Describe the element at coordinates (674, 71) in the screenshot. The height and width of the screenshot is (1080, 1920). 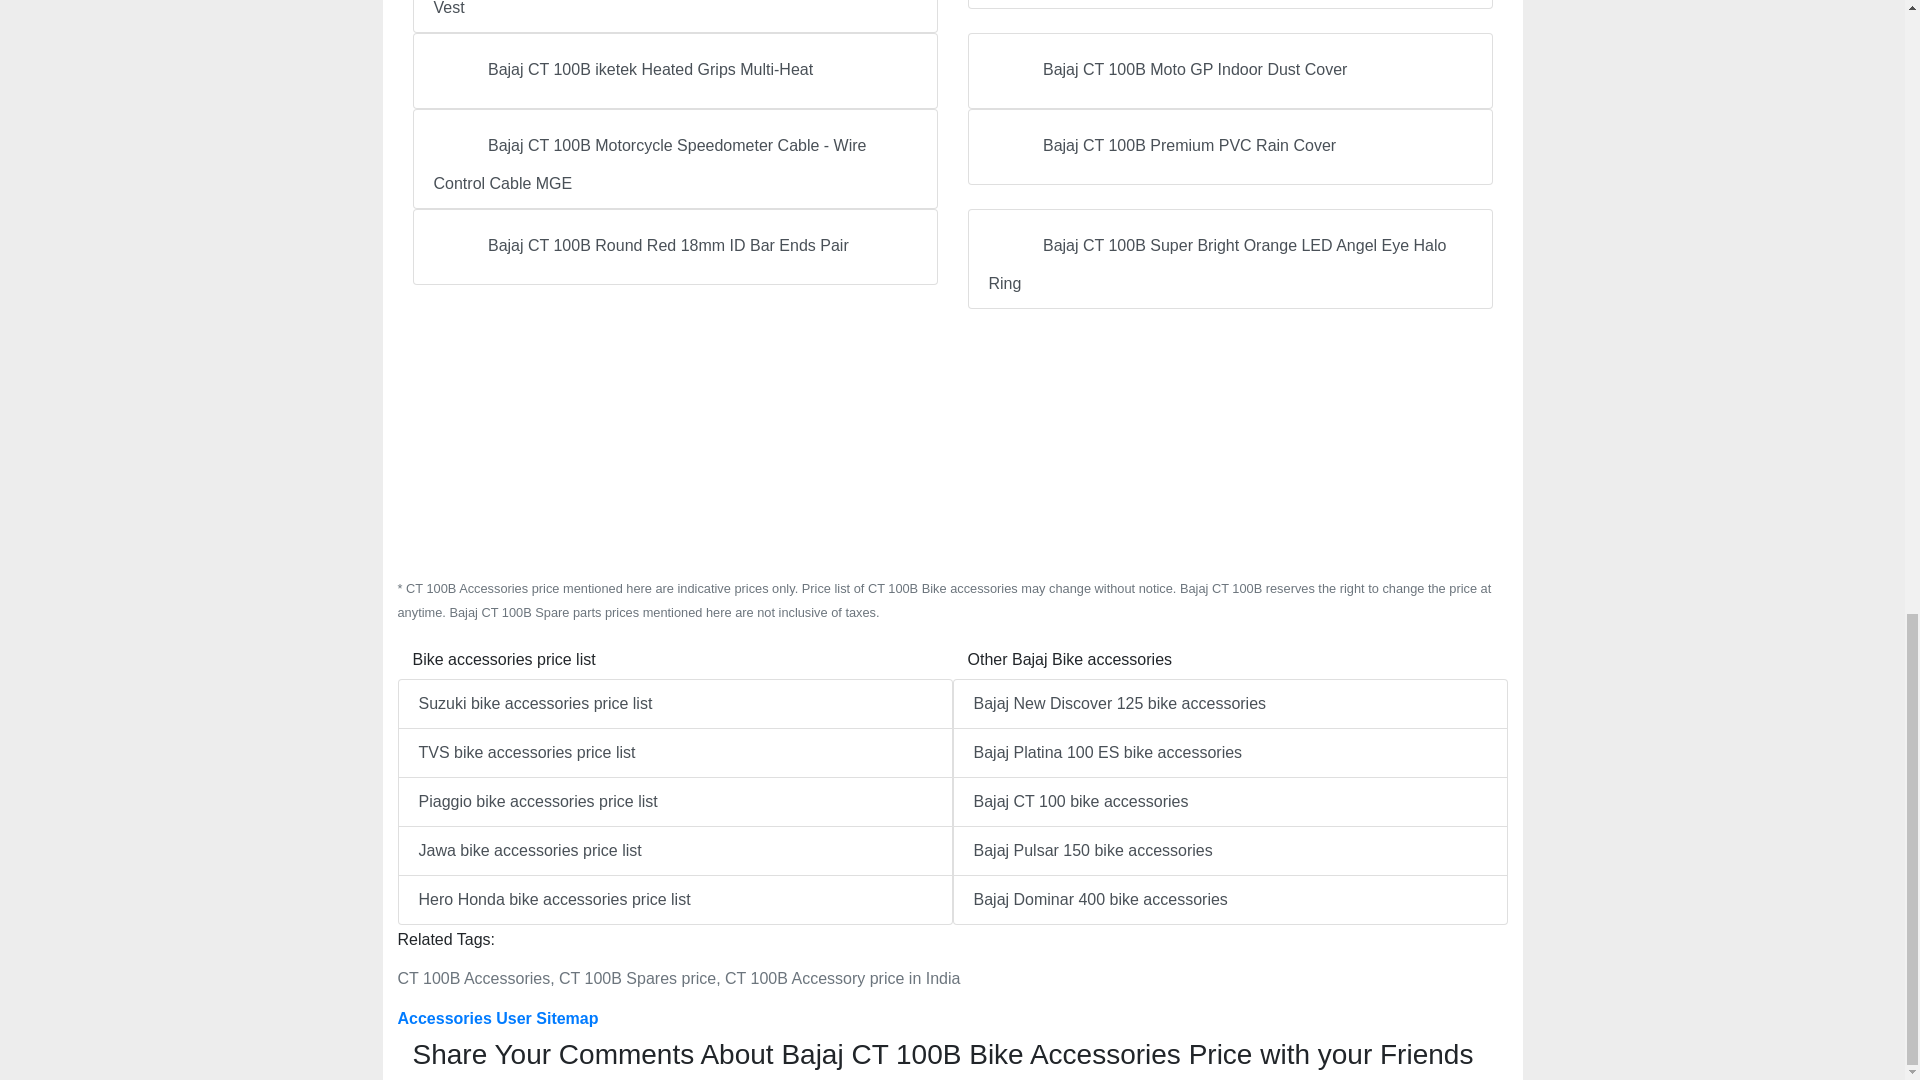
I see `Bajaj CT 100B iketek Heated Grips Multi-Heat` at that location.